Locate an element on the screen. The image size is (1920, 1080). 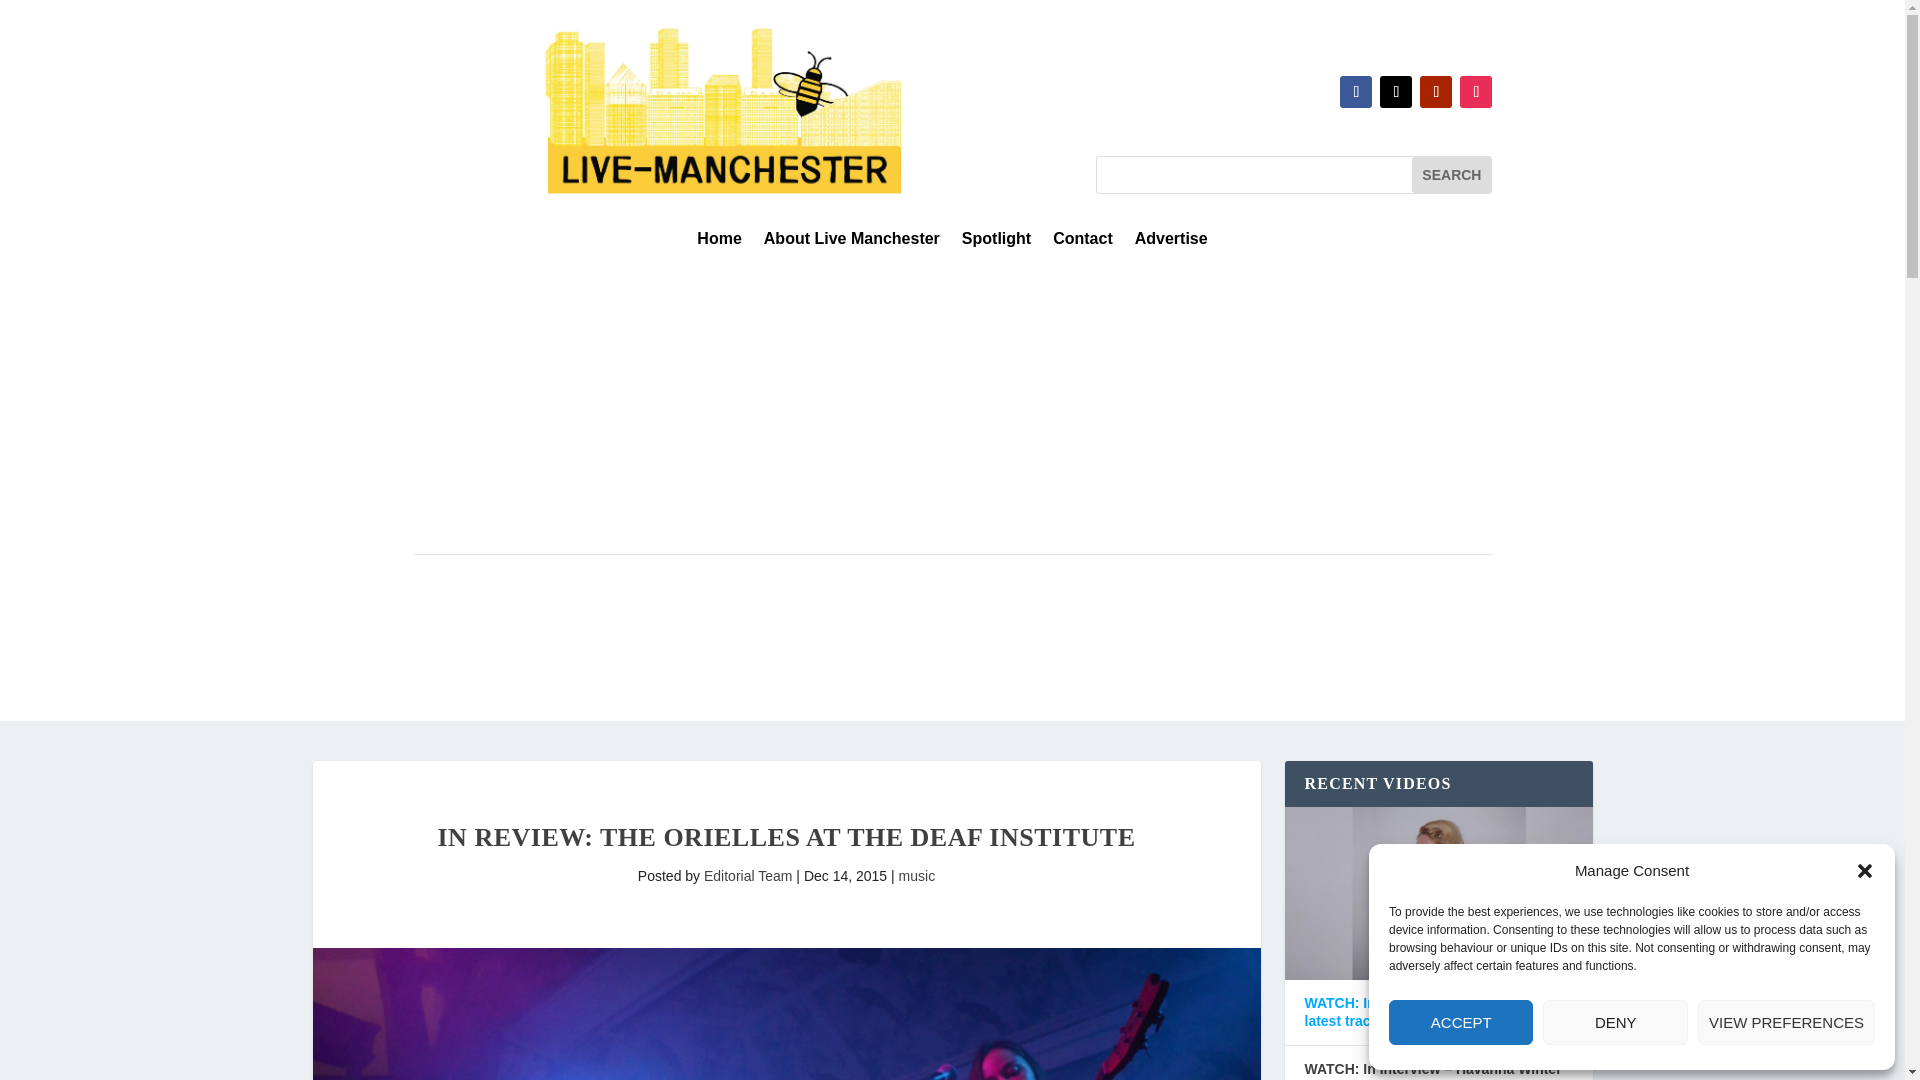
Spotlight is located at coordinates (996, 242).